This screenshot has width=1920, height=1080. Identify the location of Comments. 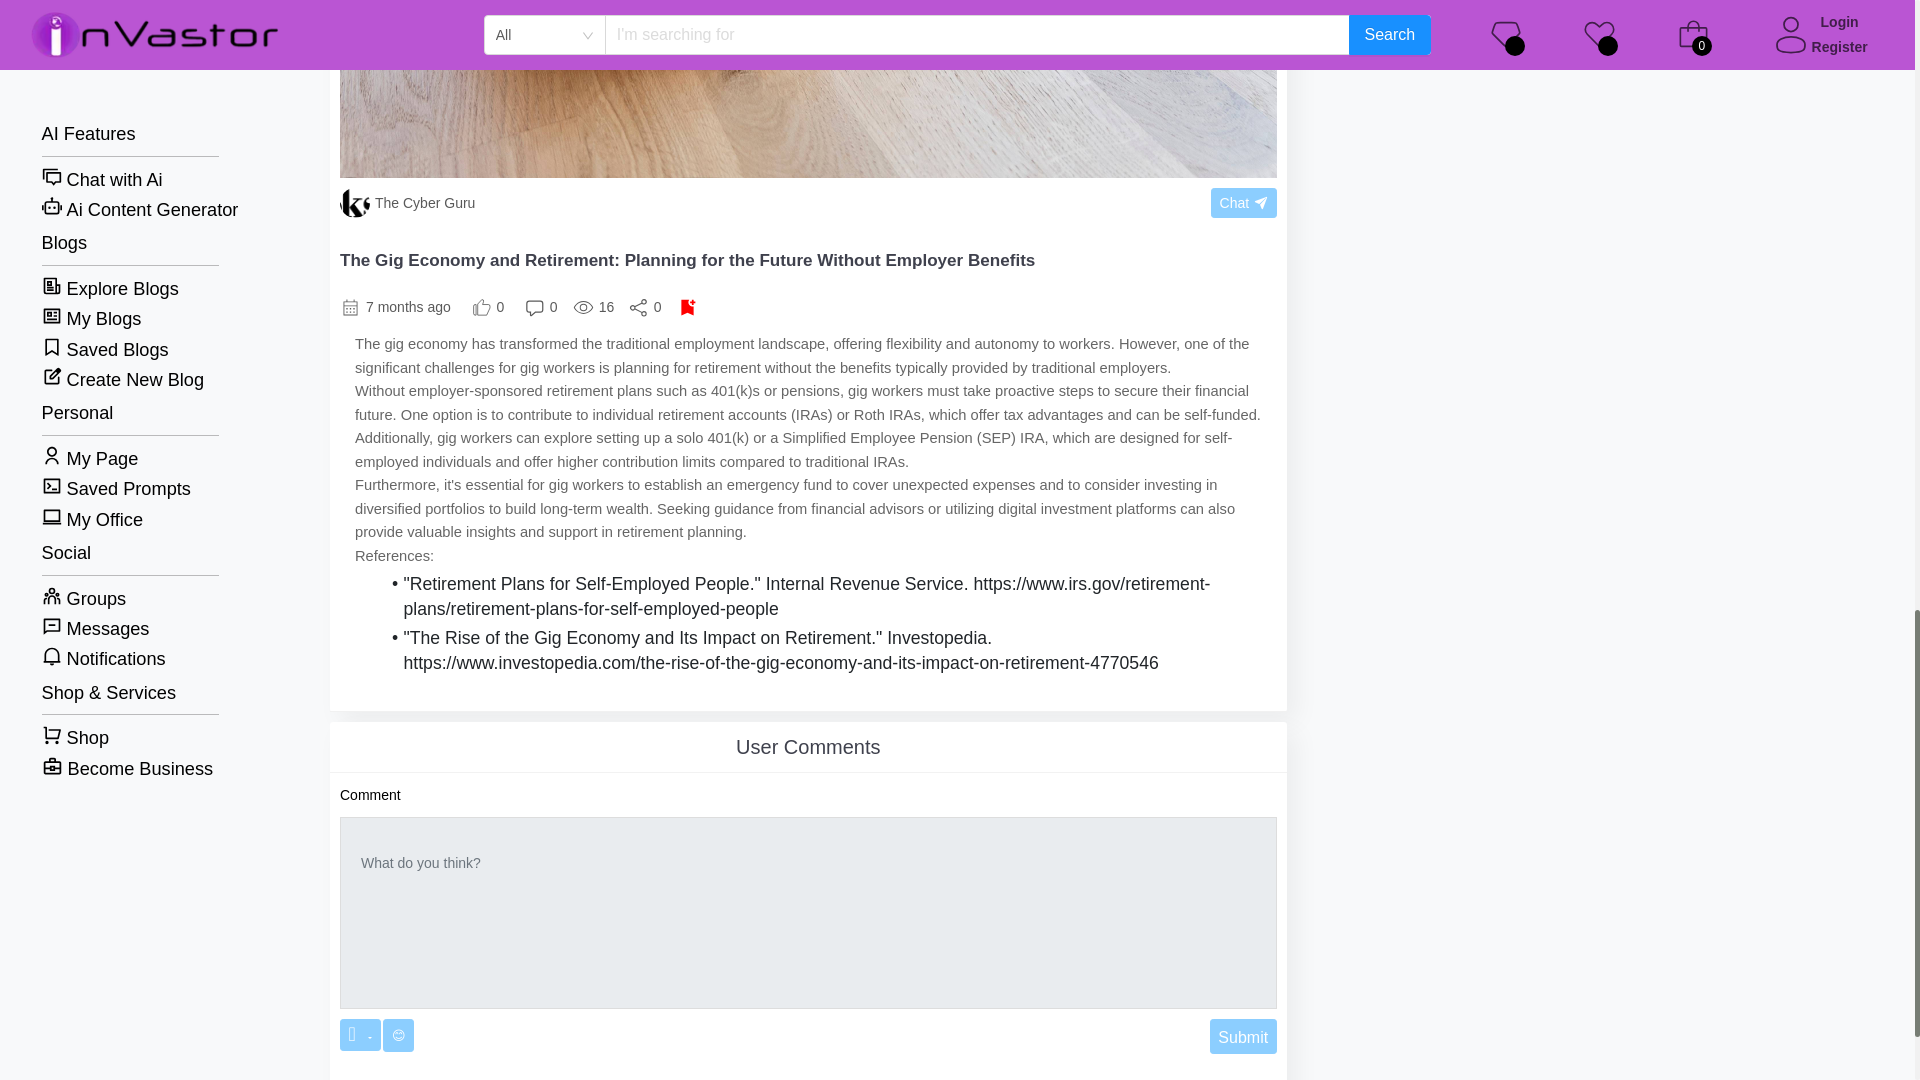
(540, 306).